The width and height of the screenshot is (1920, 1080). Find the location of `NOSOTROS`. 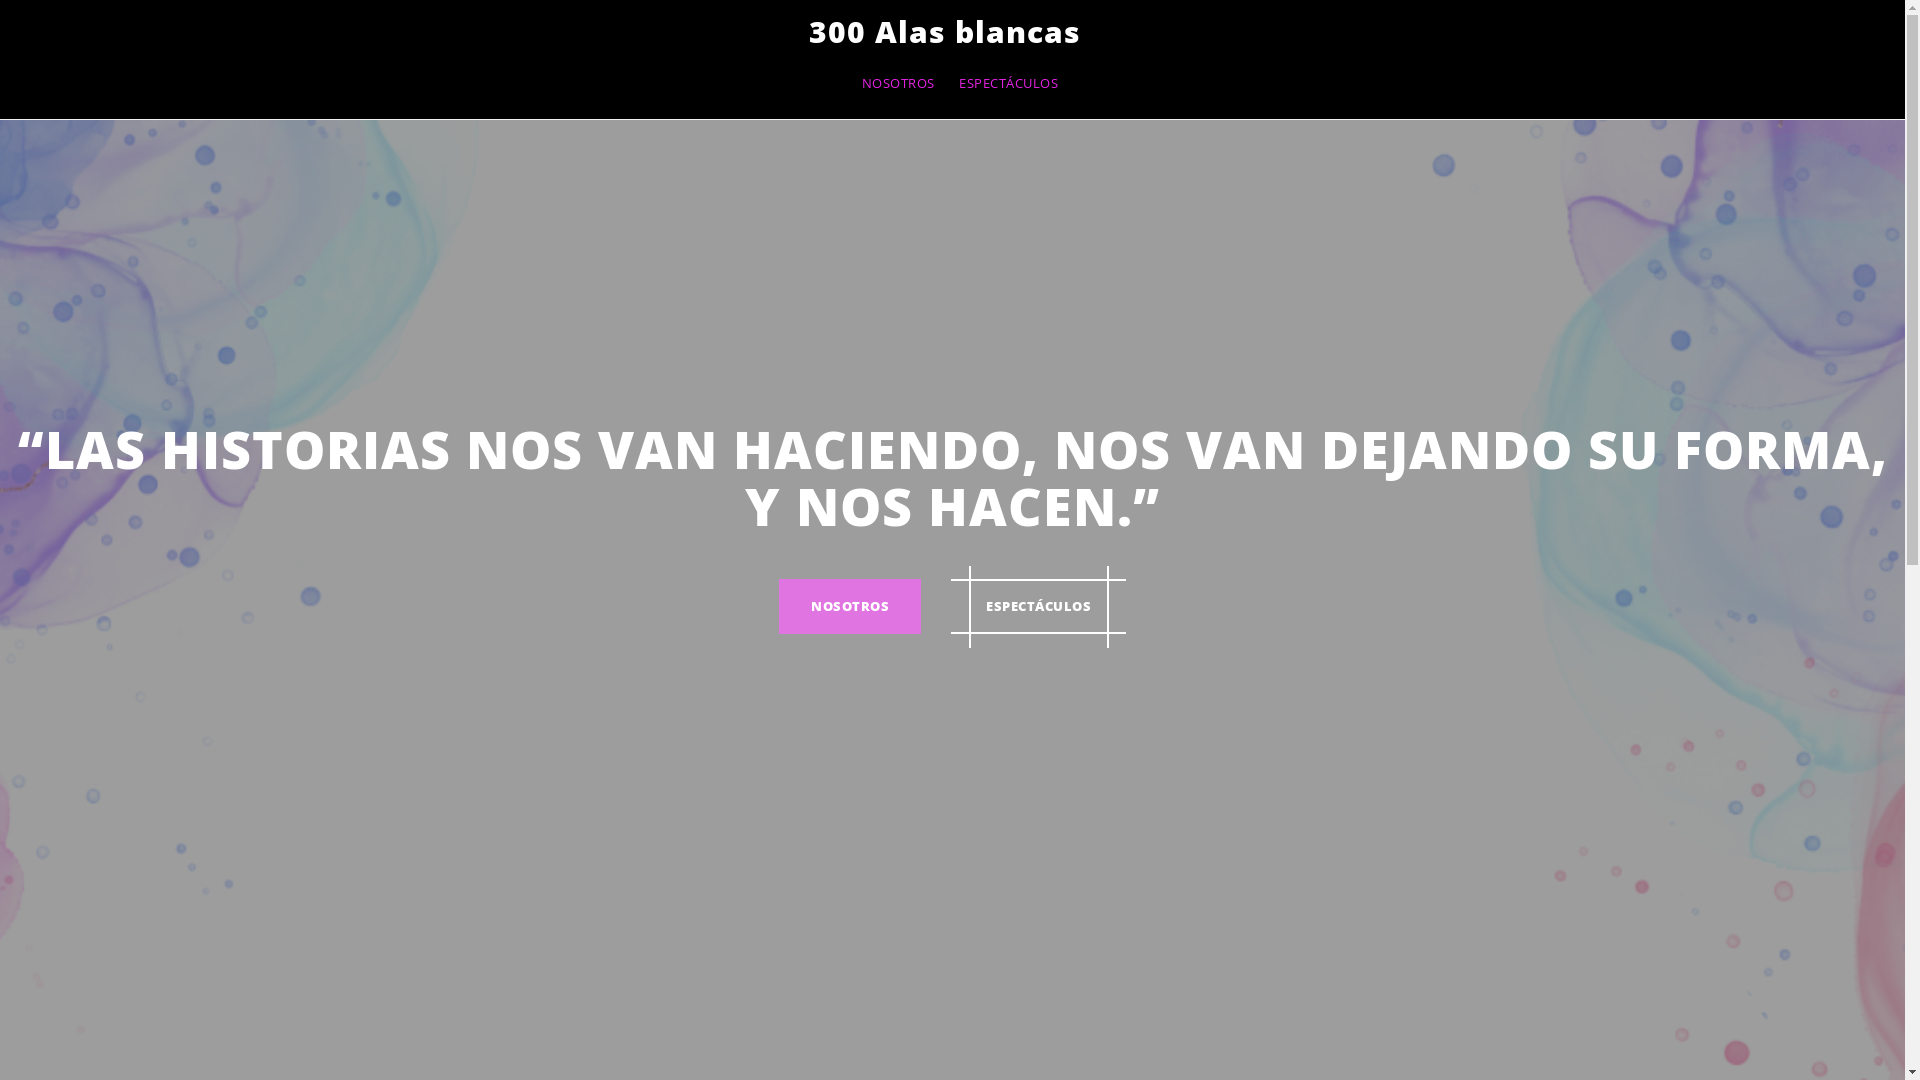

NOSOTROS is located at coordinates (850, 606).